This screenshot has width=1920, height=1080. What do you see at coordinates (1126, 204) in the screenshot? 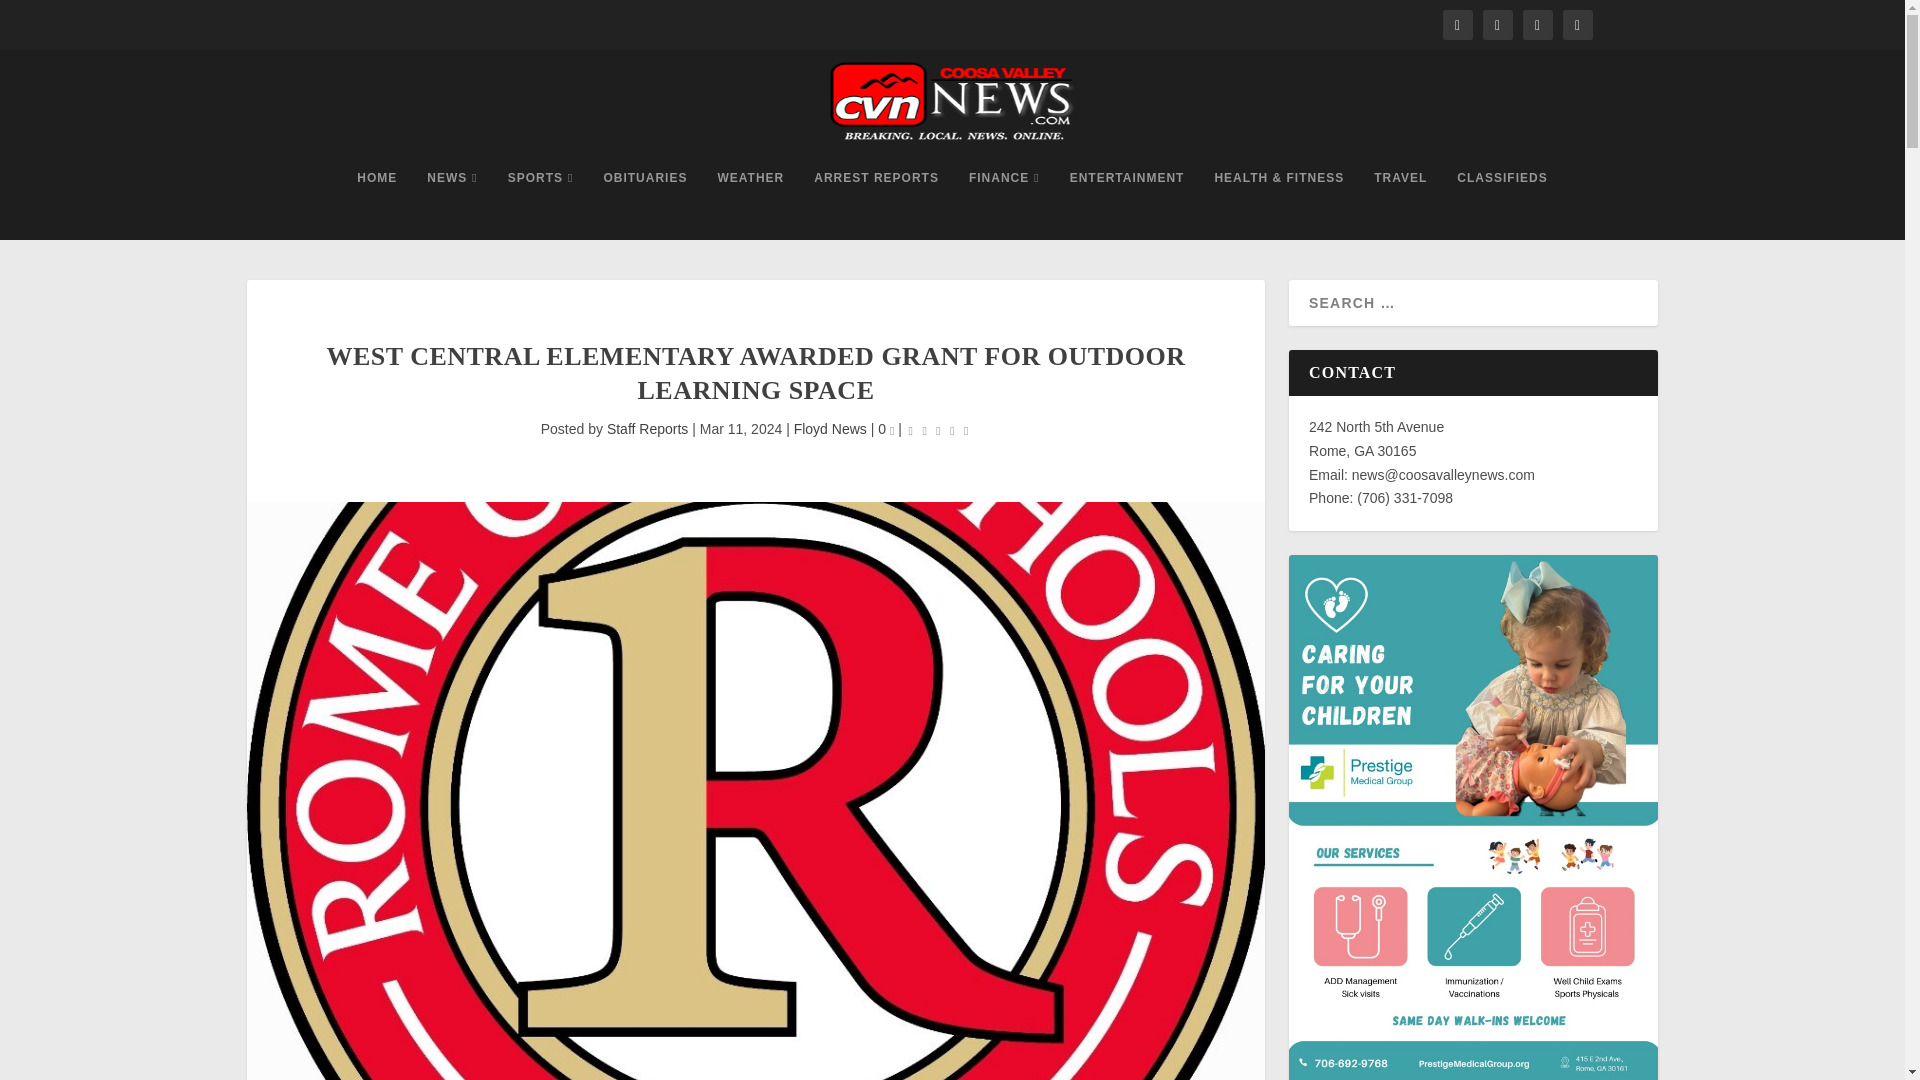
I see `ENTERTAINMENT` at bounding box center [1126, 204].